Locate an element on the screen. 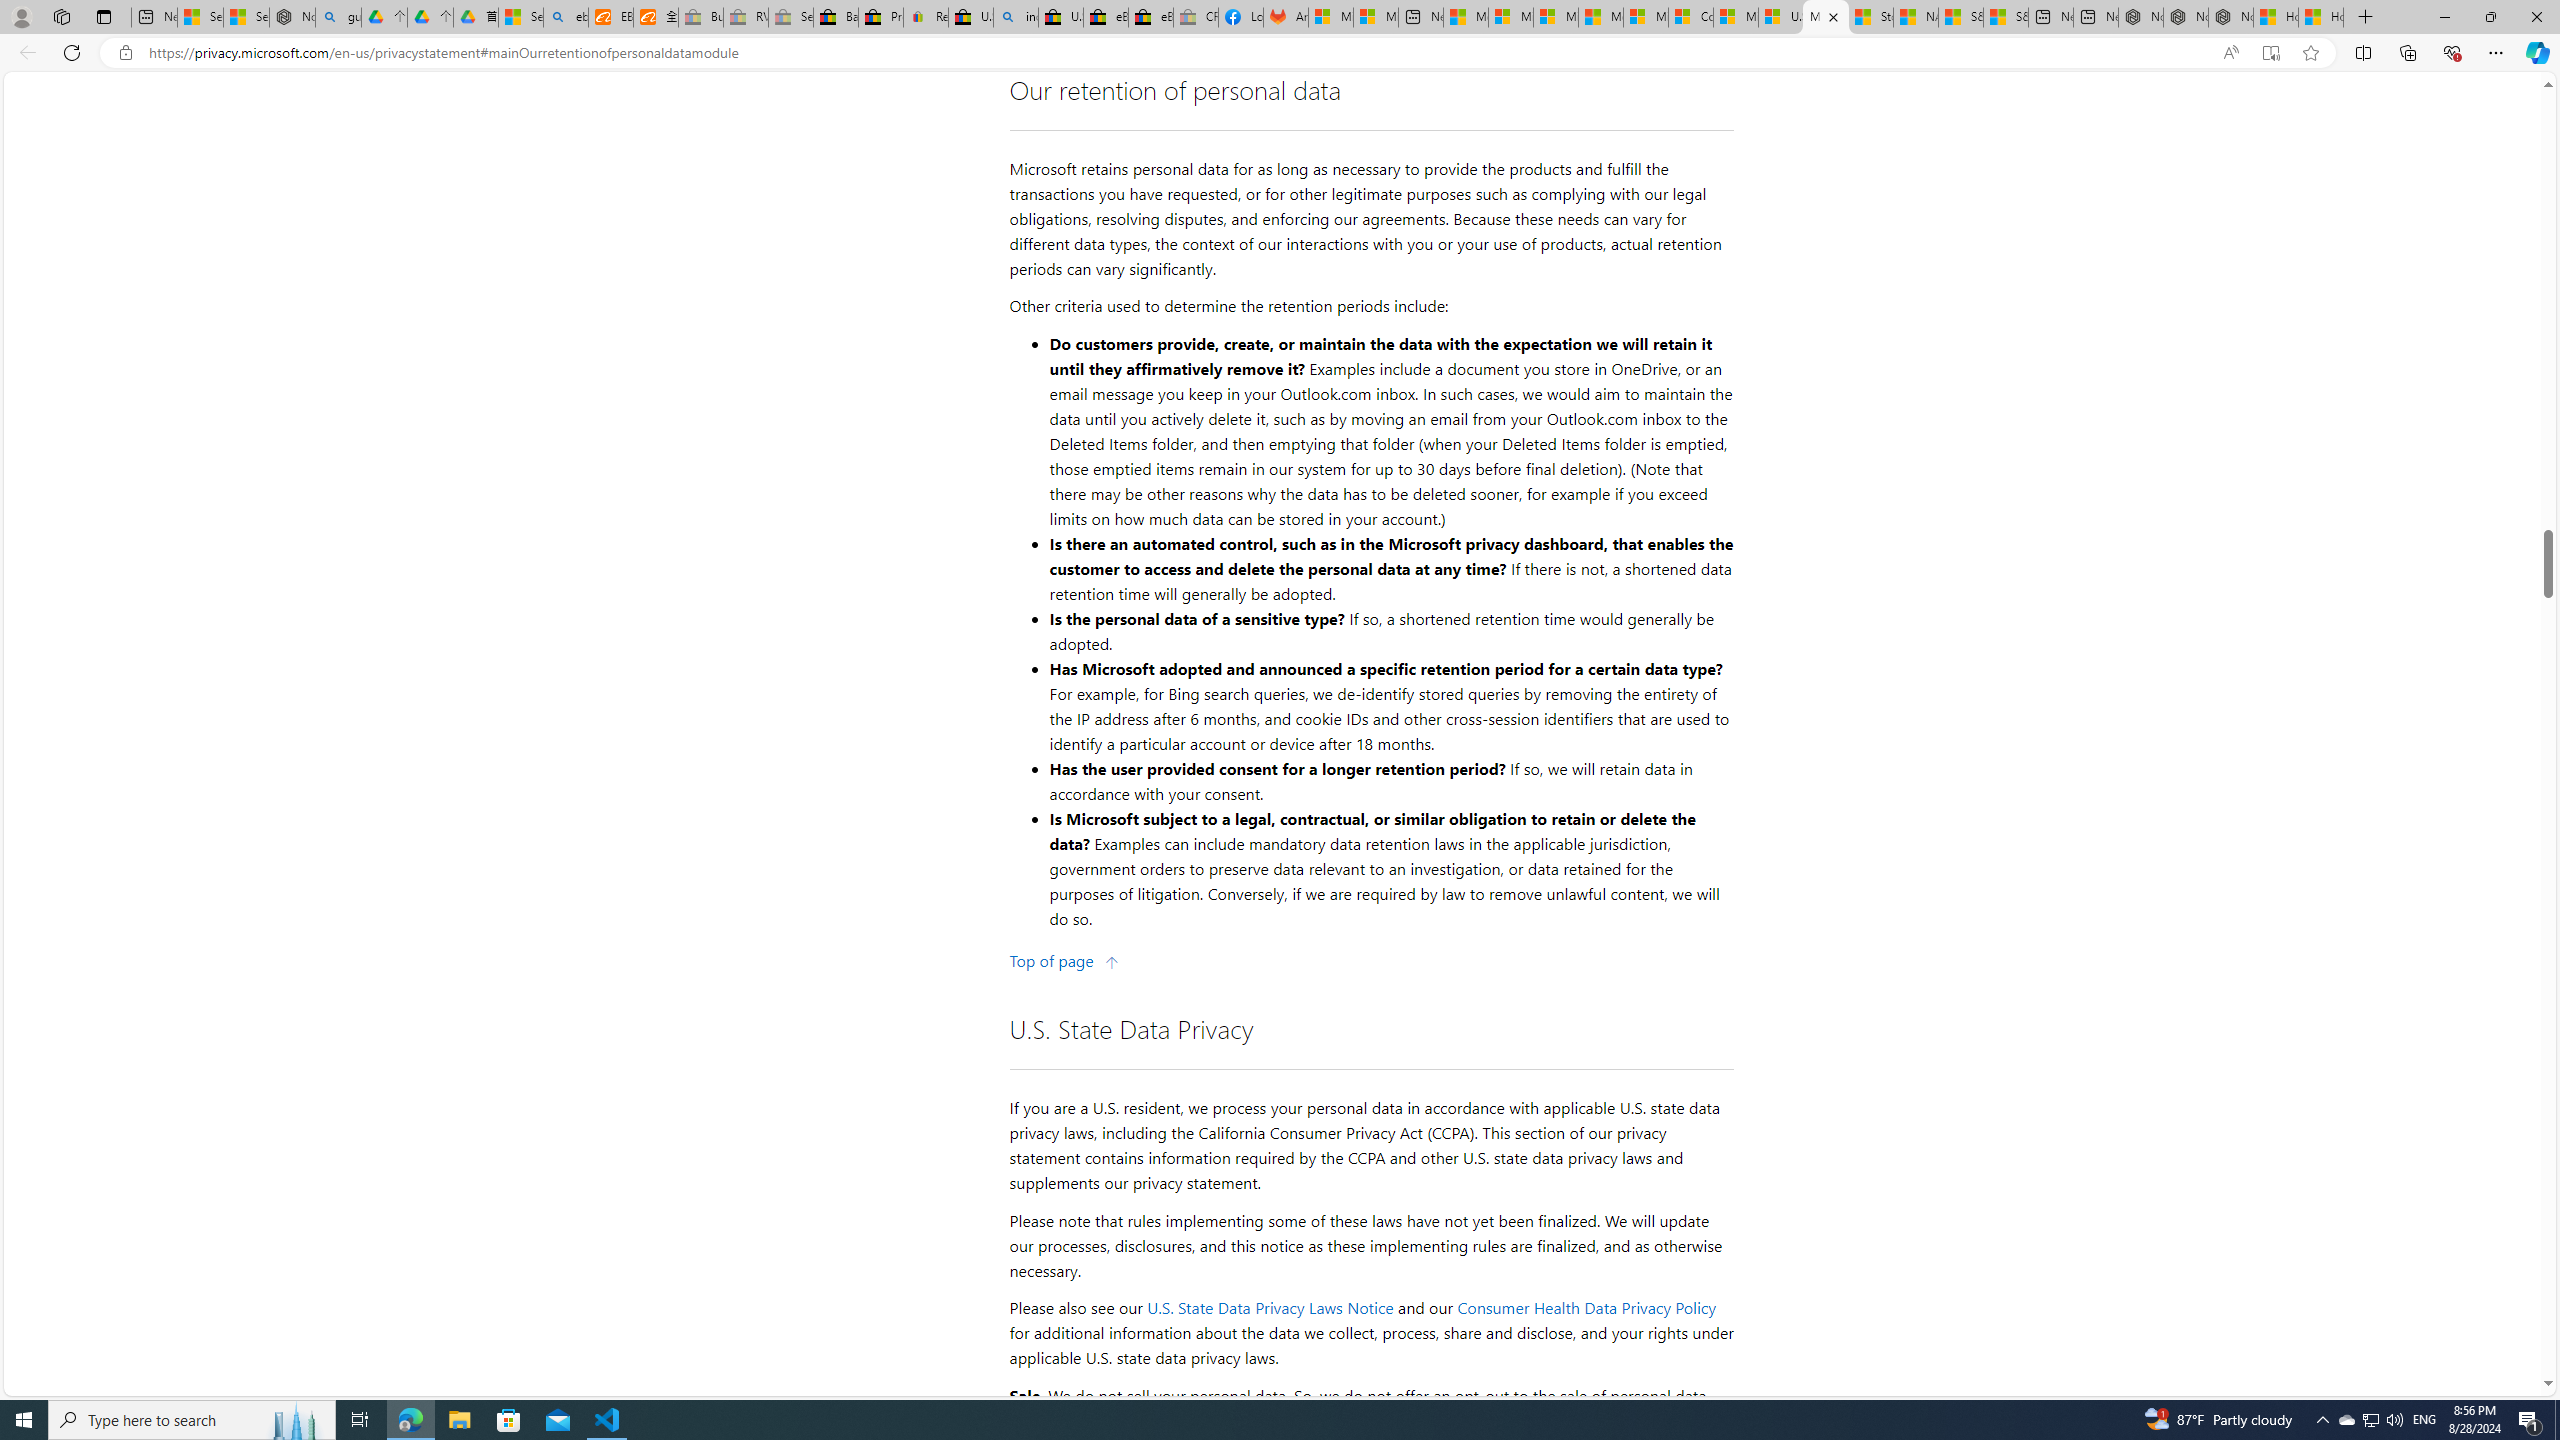  Consumer Health Data Privacy Policy is located at coordinates (1586, 1308).